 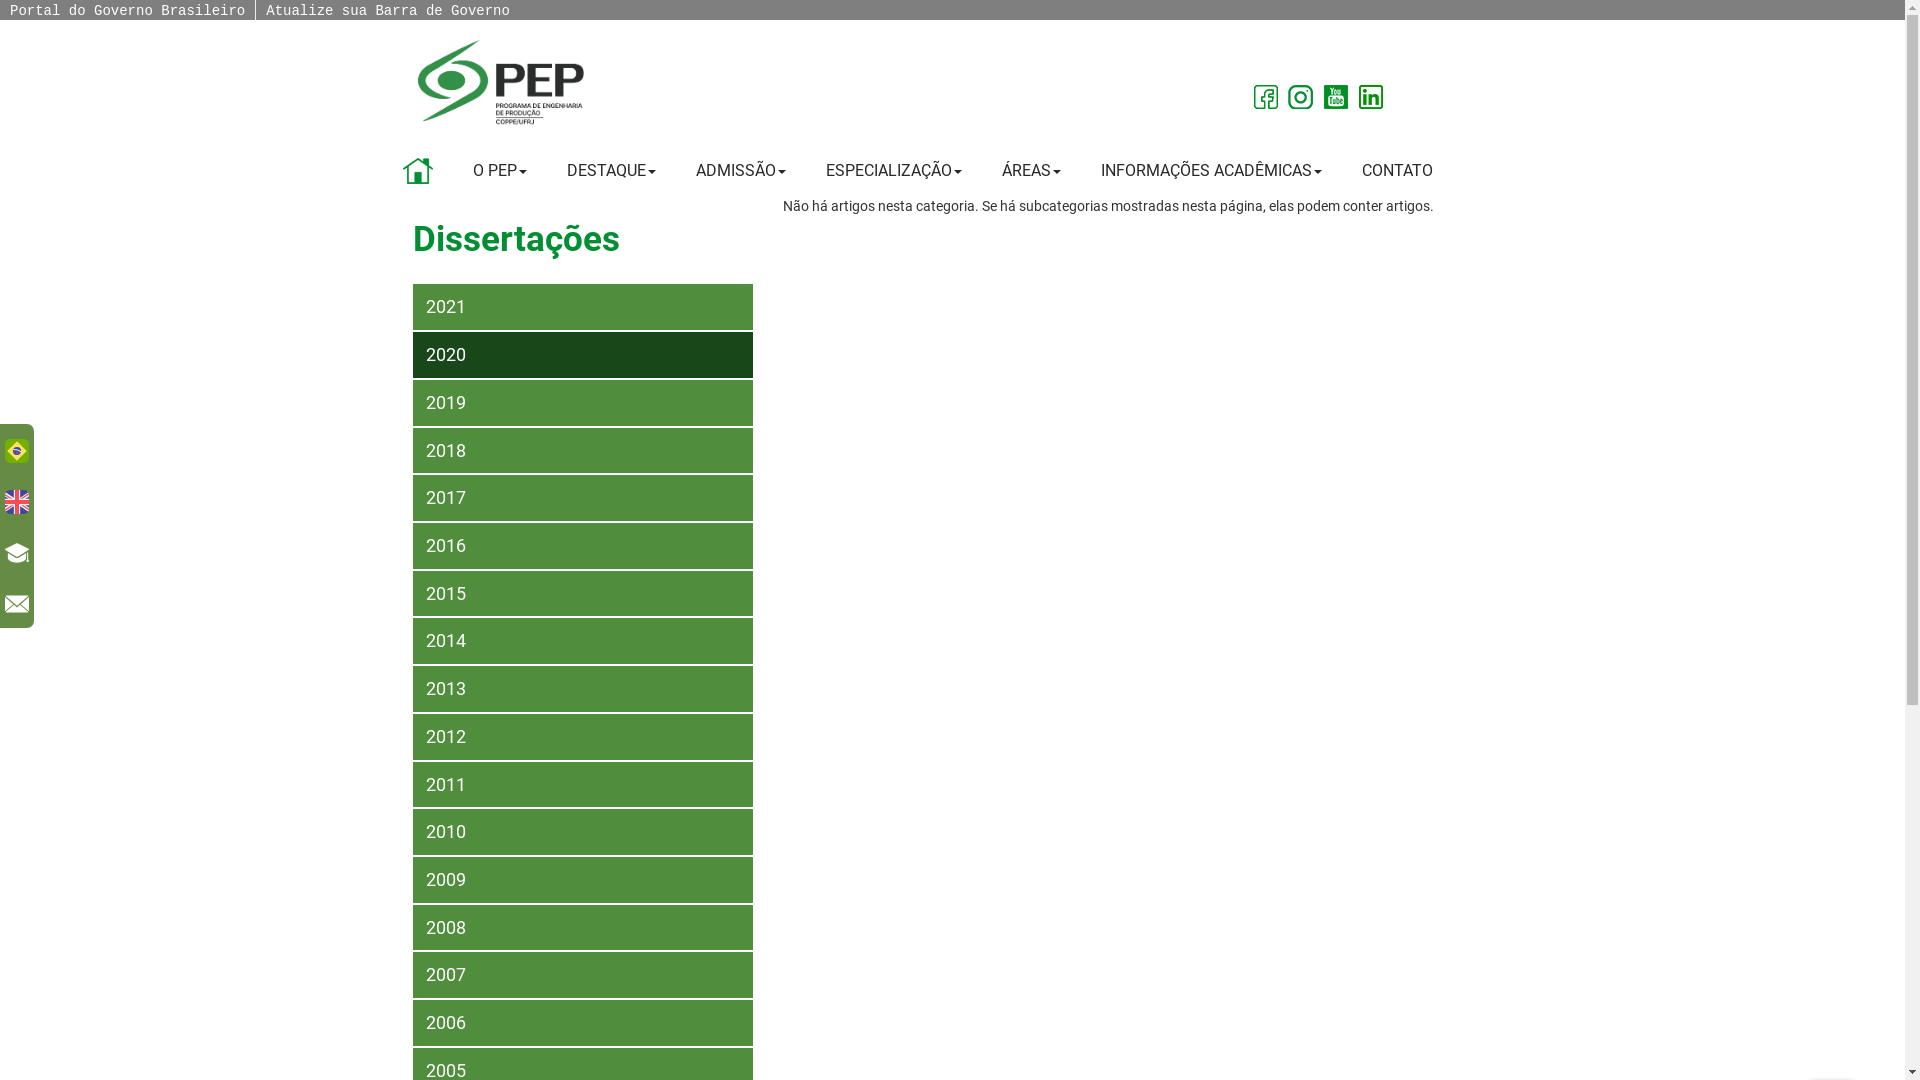 What do you see at coordinates (417, 171) in the screenshot?
I see `HOME` at bounding box center [417, 171].